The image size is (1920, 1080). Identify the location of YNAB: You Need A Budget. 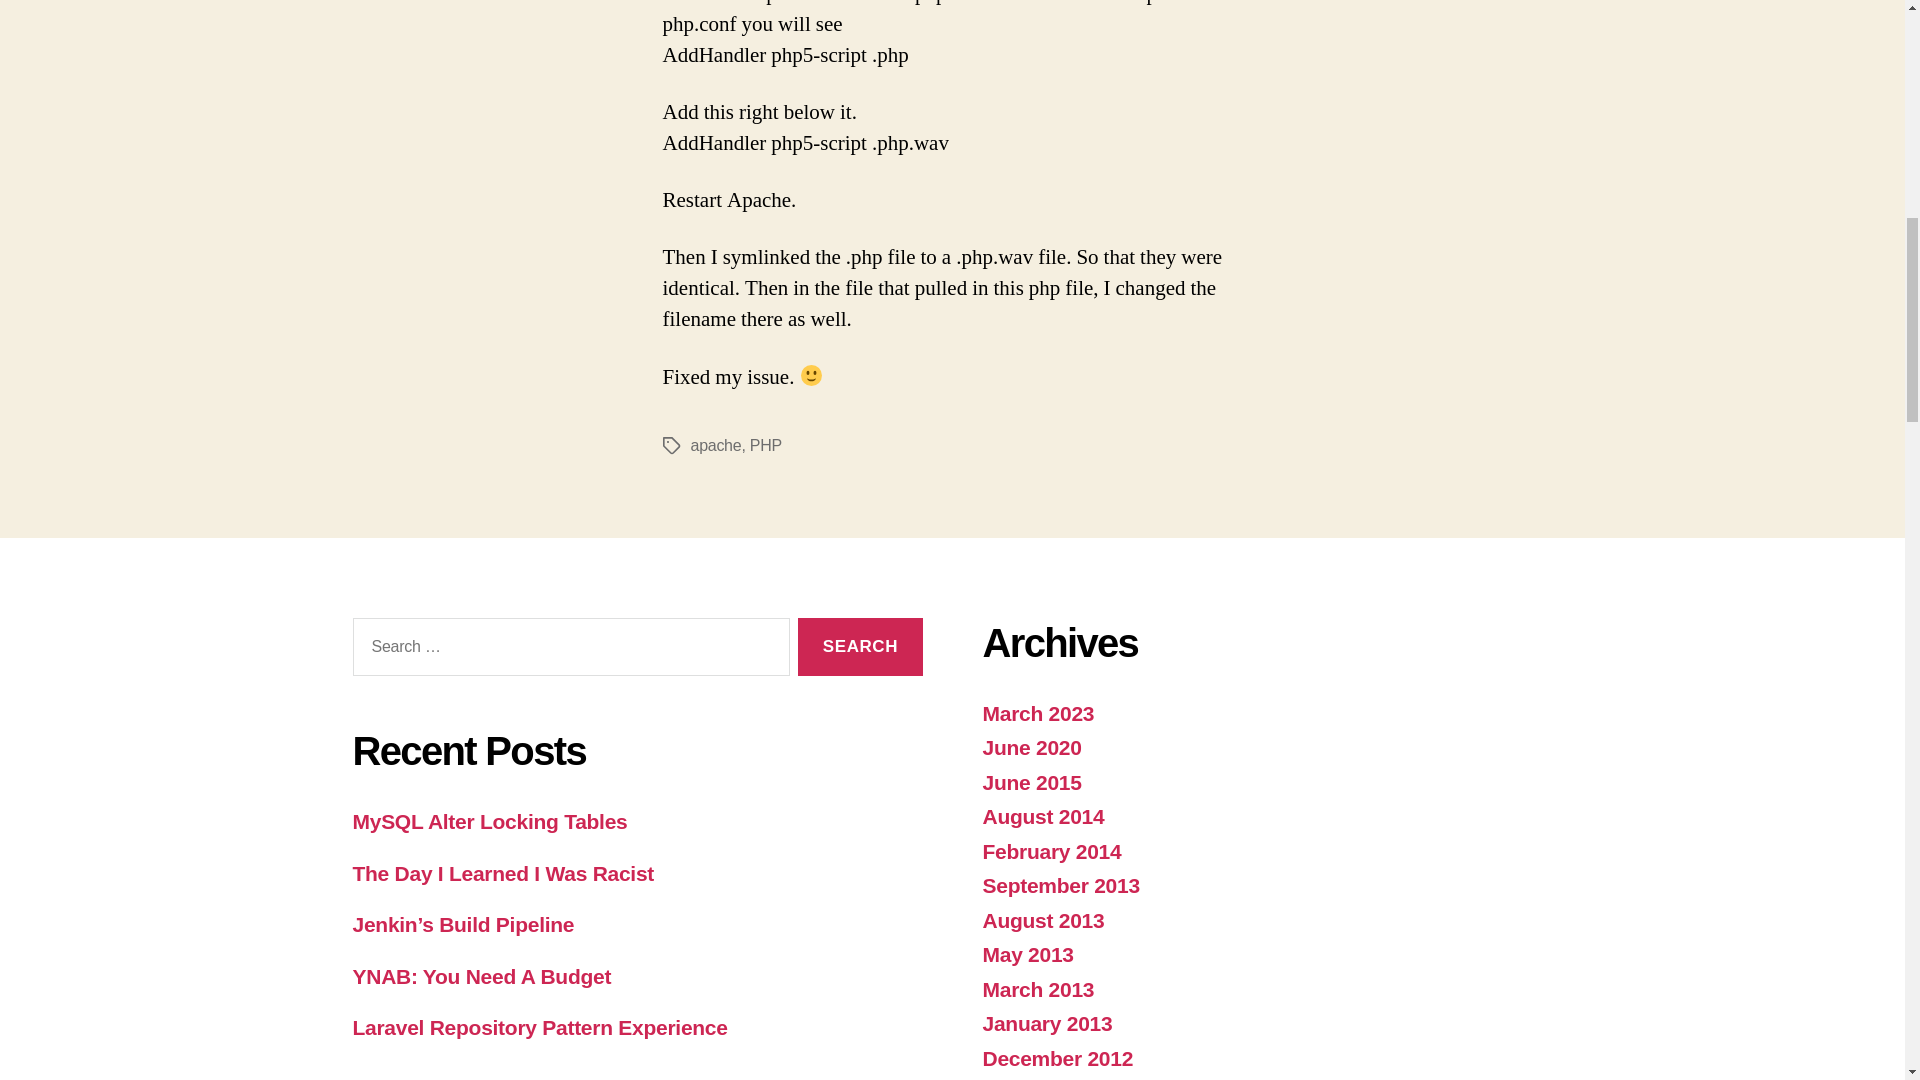
(480, 976).